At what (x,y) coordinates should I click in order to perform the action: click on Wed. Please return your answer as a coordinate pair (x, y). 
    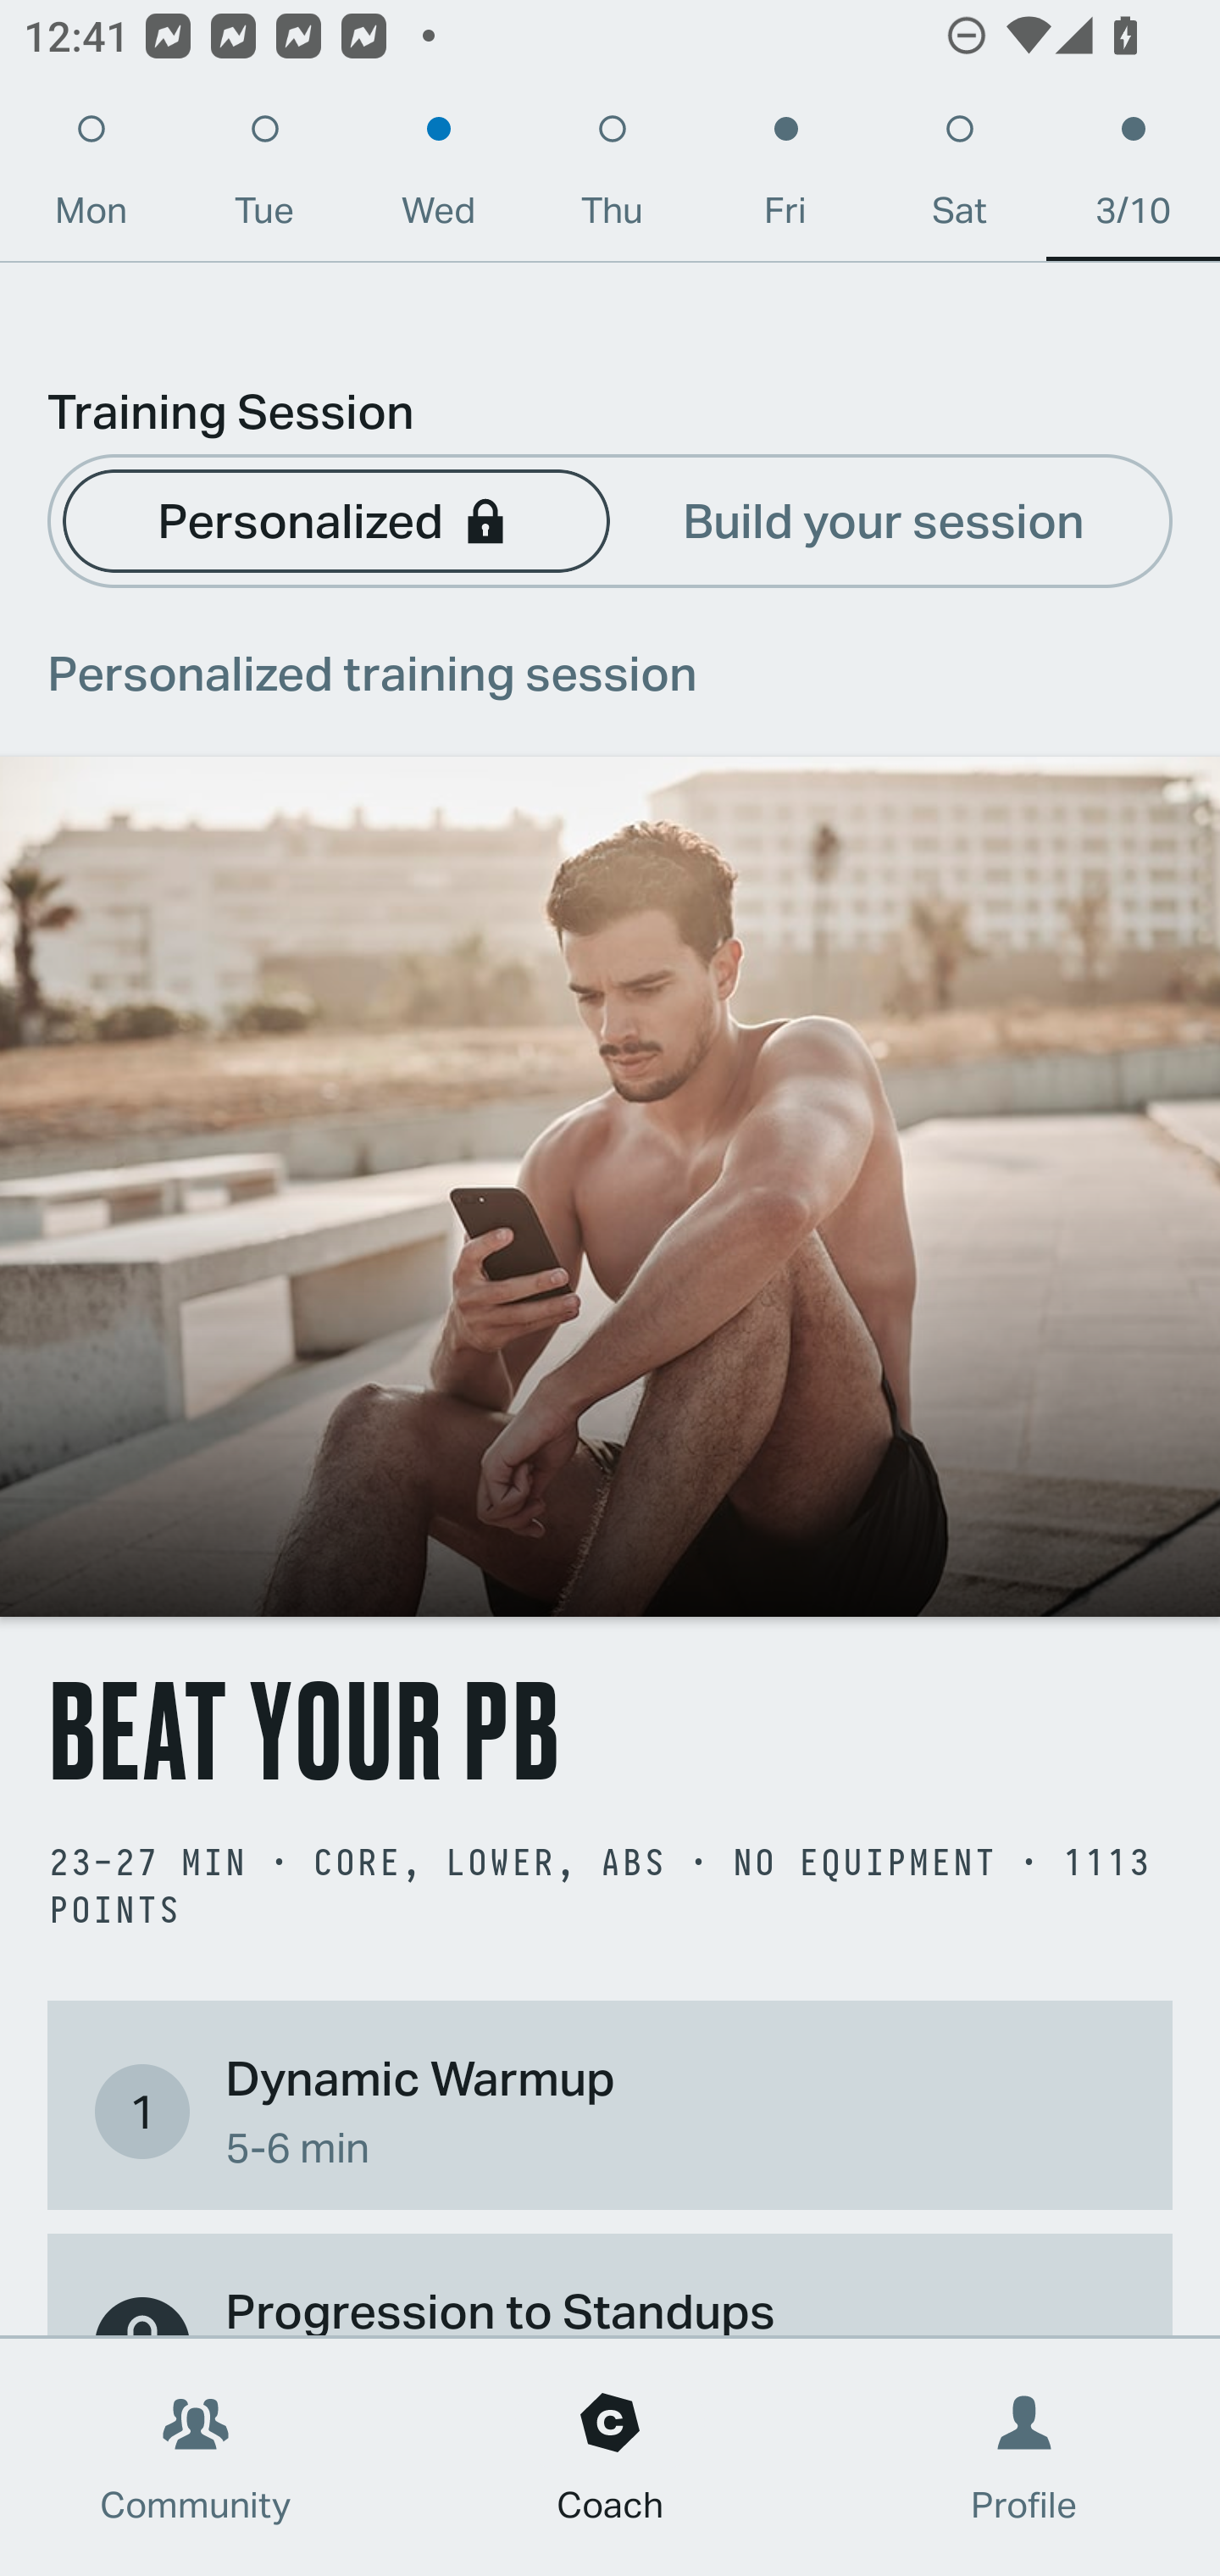
    Looking at the image, I should click on (438, 178).